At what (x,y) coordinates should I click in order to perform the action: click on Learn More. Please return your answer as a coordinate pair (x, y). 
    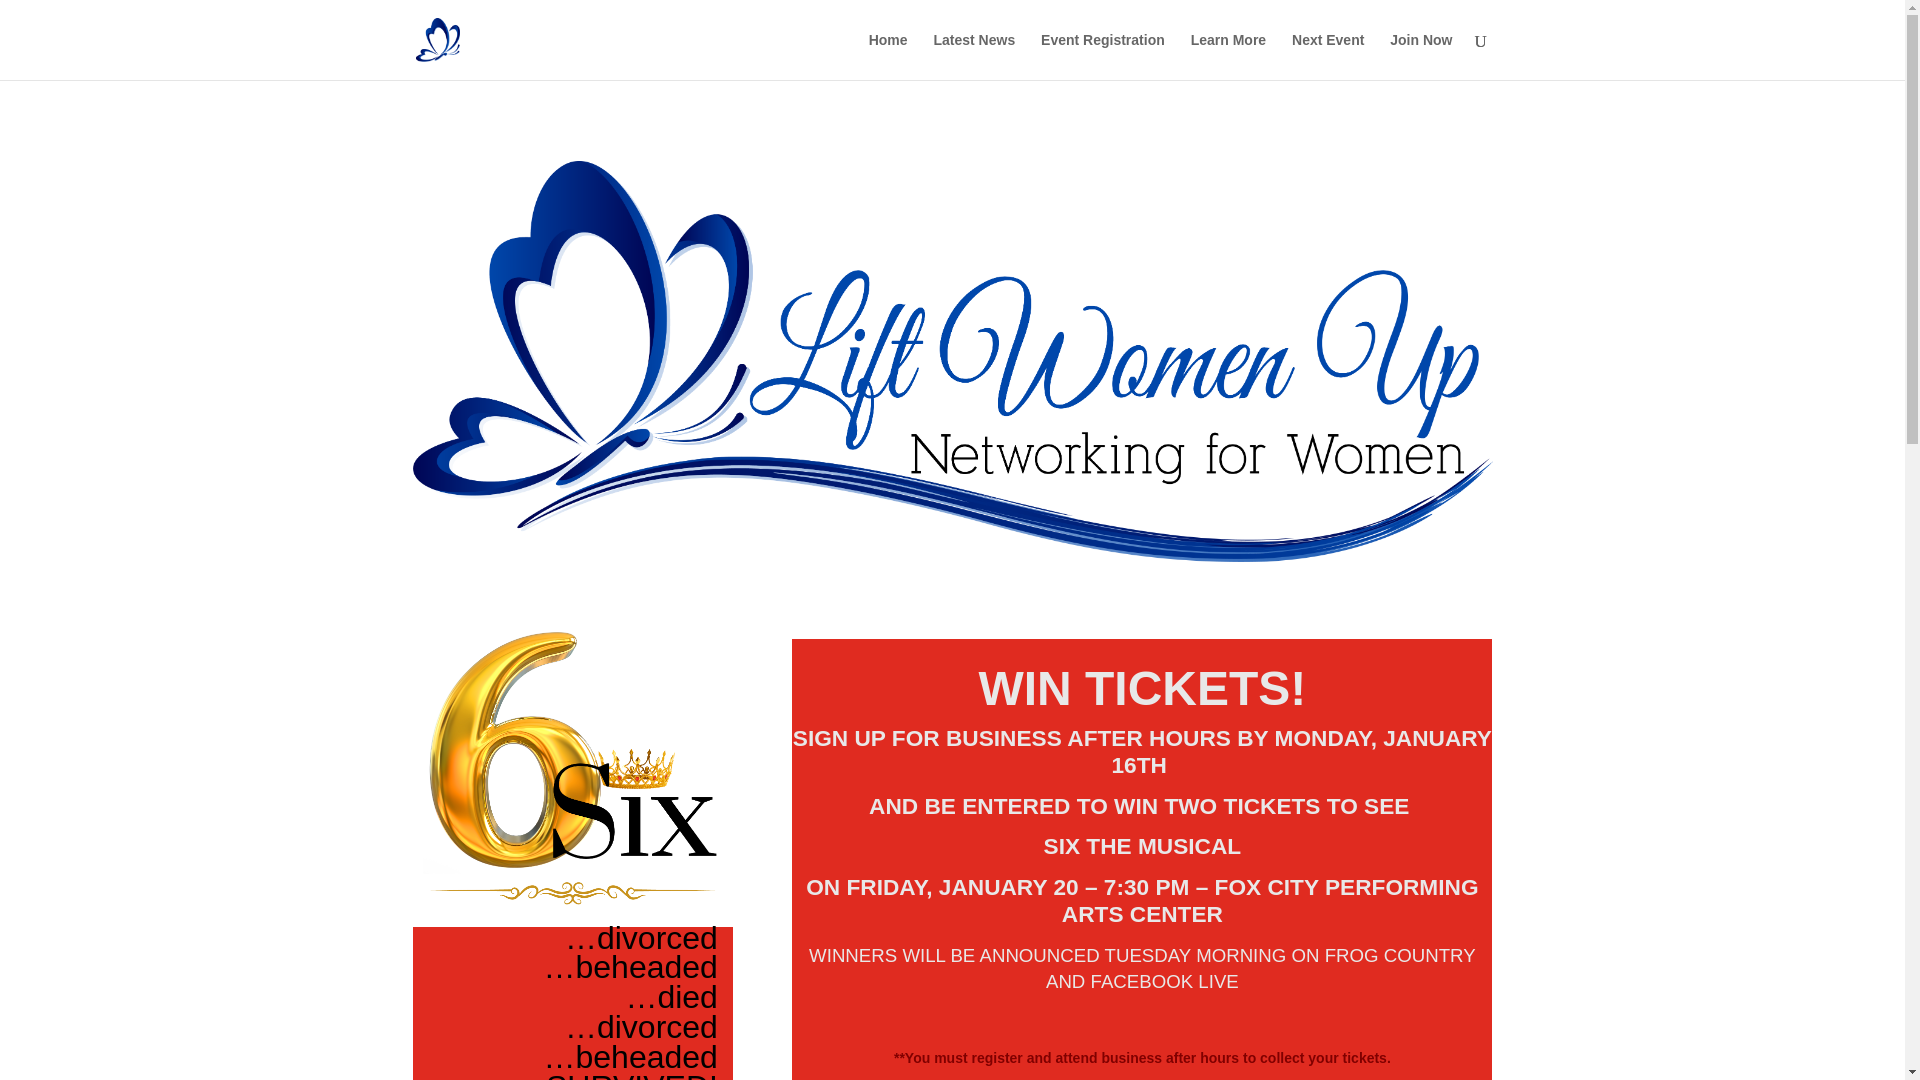
    Looking at the image, I should click on (1228, 56).